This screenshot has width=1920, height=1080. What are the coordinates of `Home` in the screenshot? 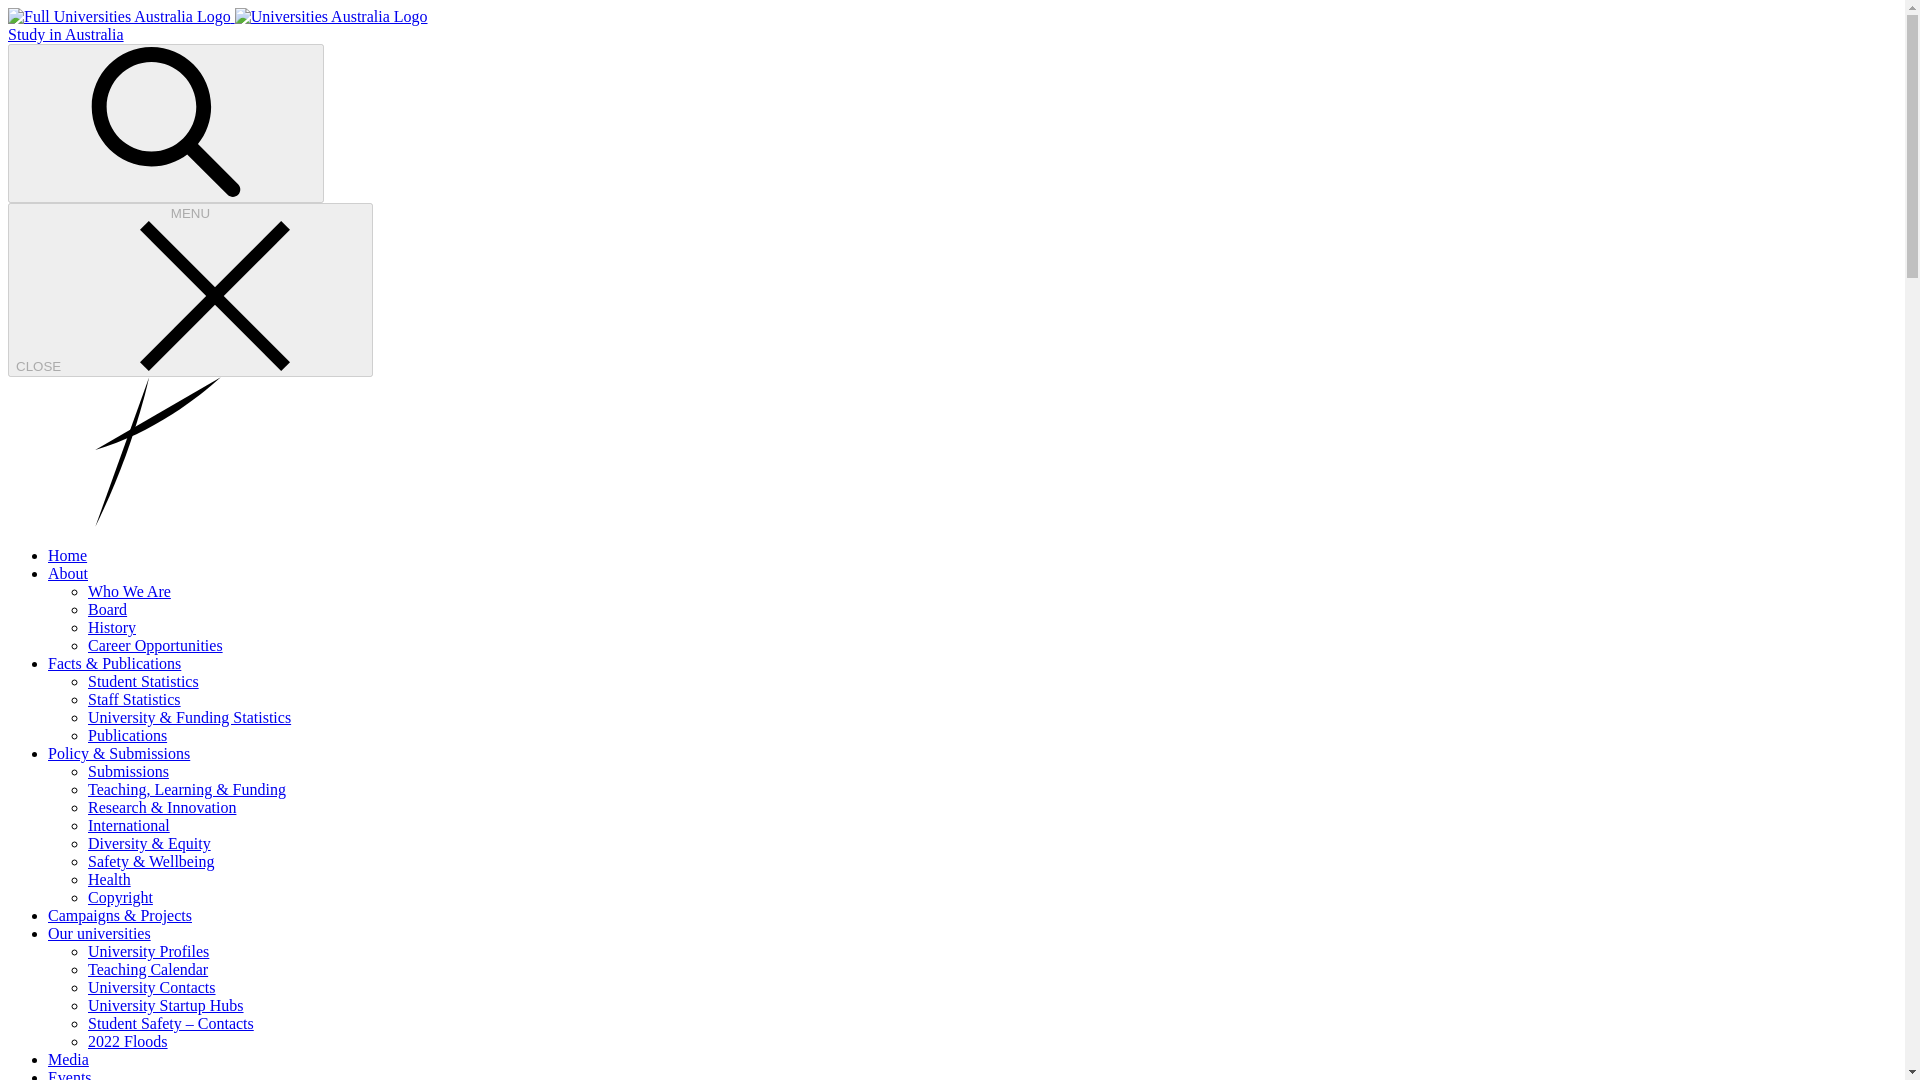 It's located at (67, 554).